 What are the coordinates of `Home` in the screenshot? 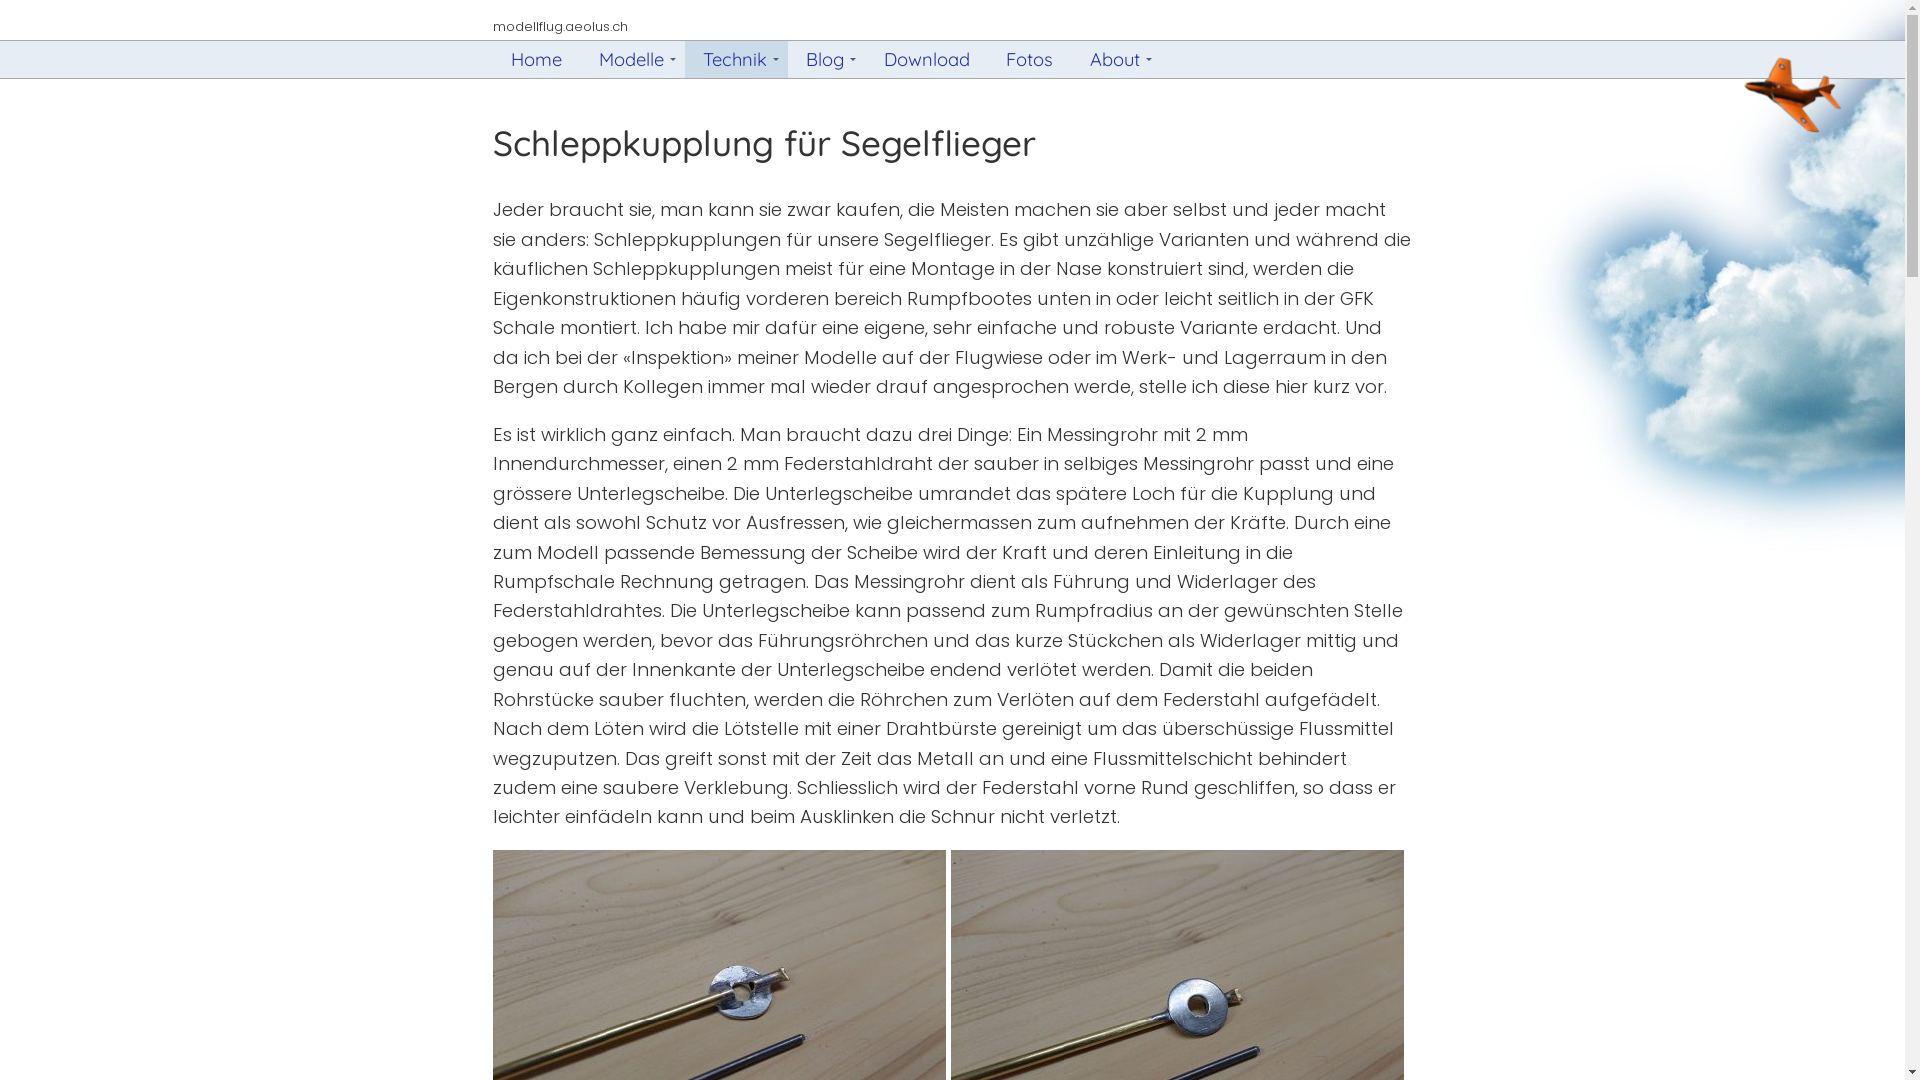 It's located at (537, 59).